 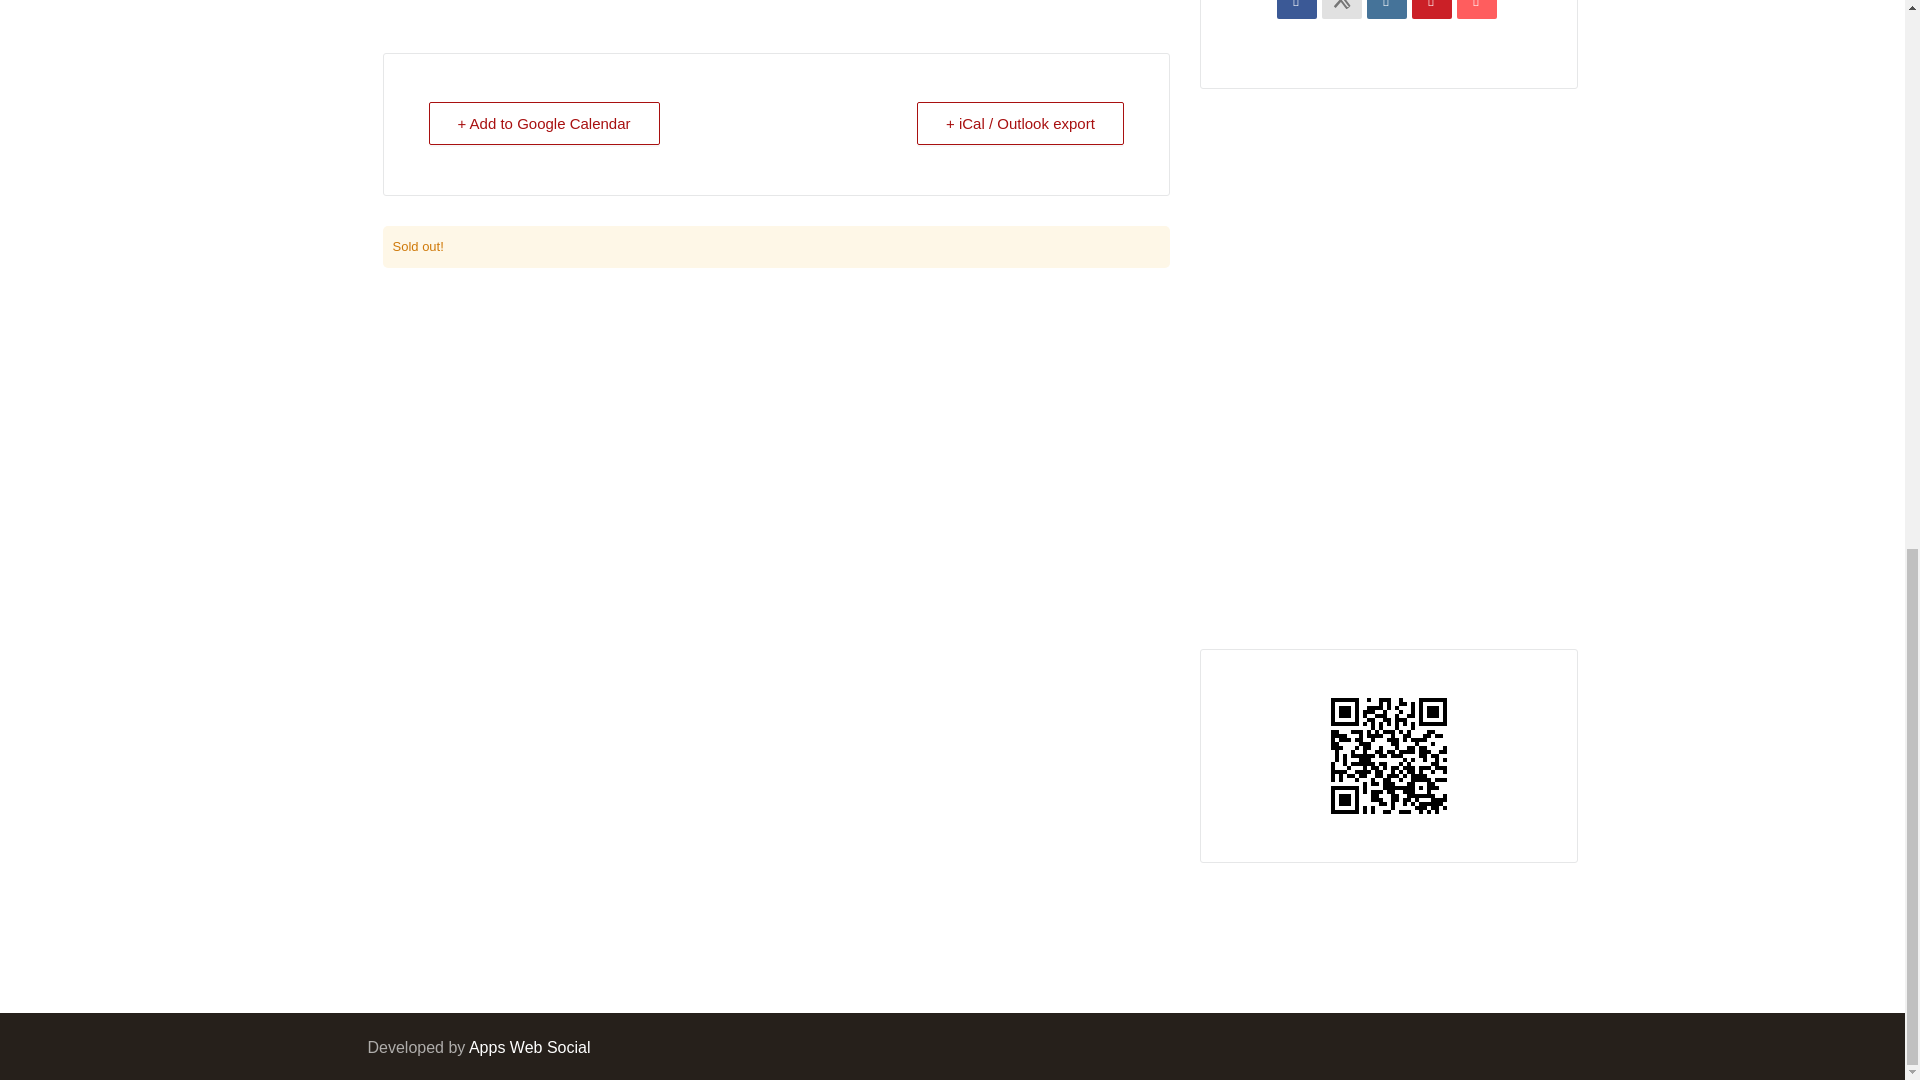 I want to click on Linkedin, so click(x=1387, y=10).